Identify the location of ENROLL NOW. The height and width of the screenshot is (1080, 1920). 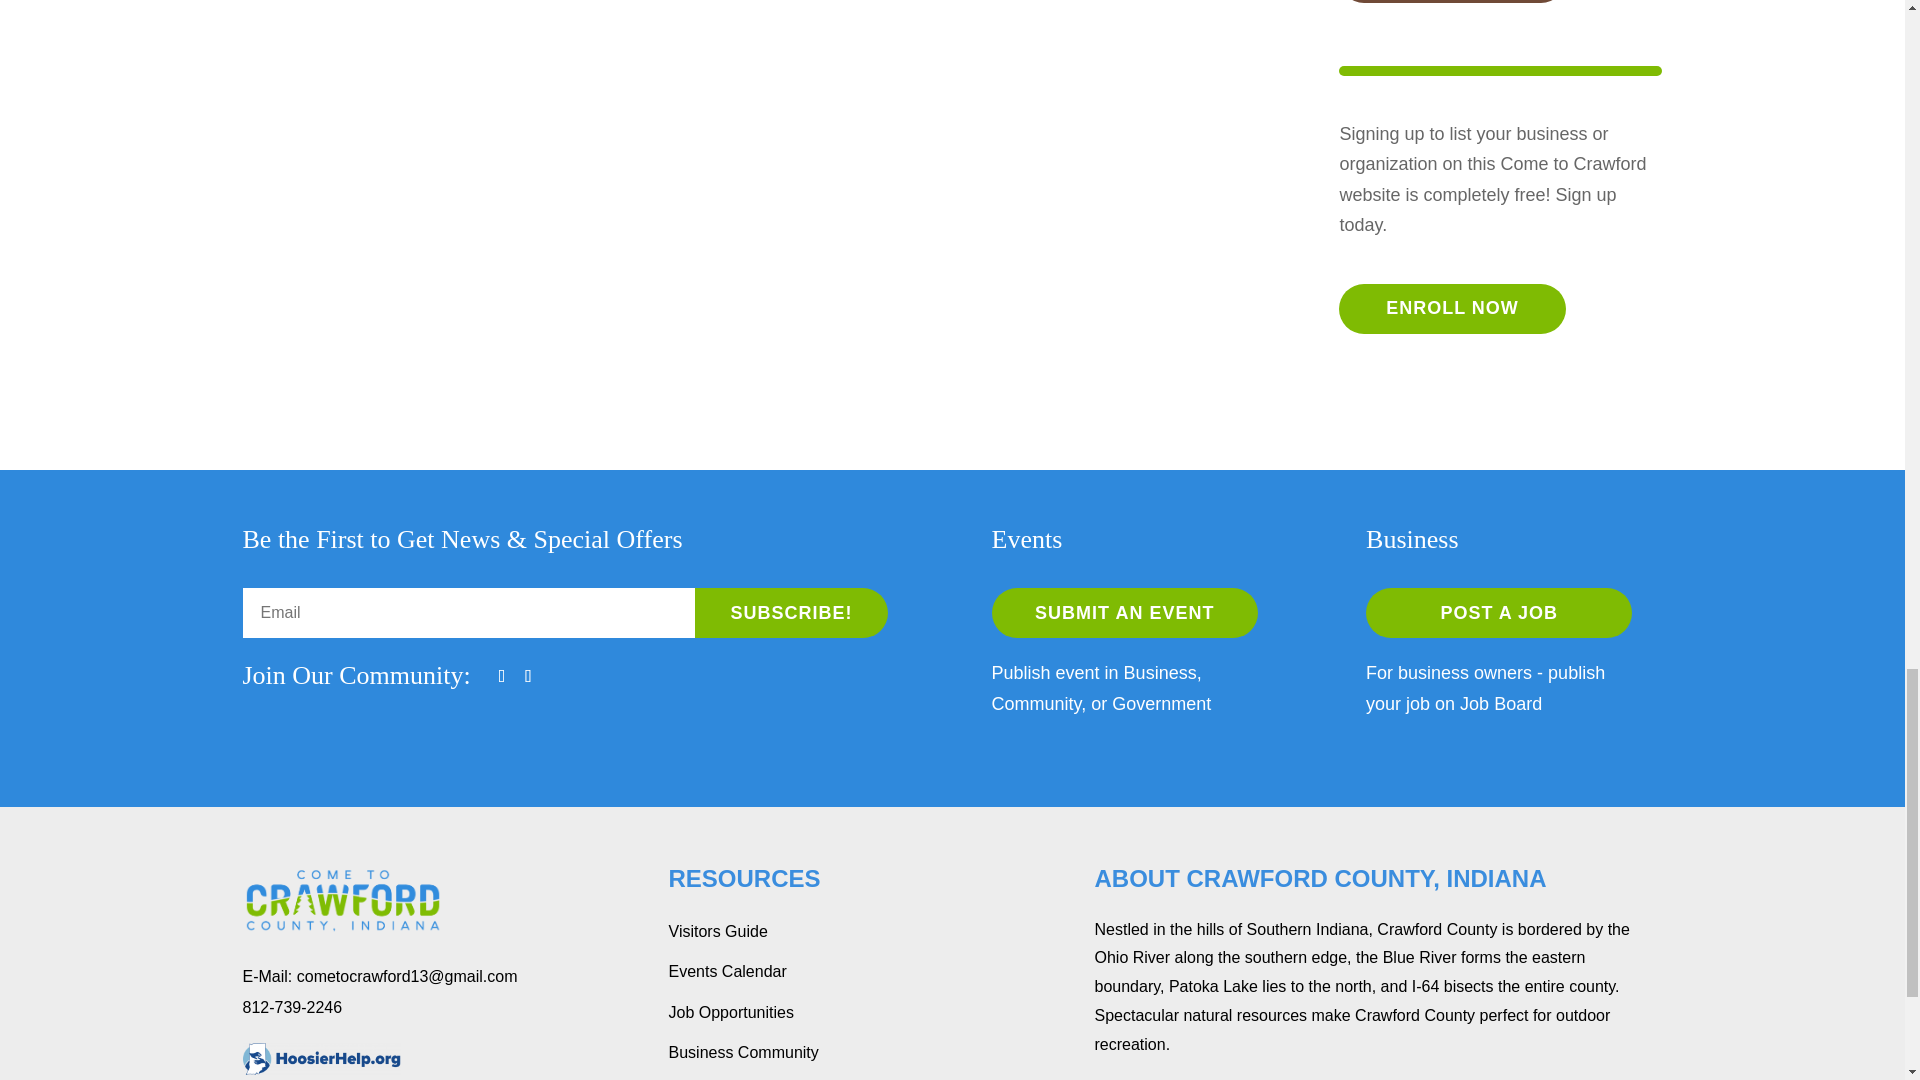
(1451, 308).